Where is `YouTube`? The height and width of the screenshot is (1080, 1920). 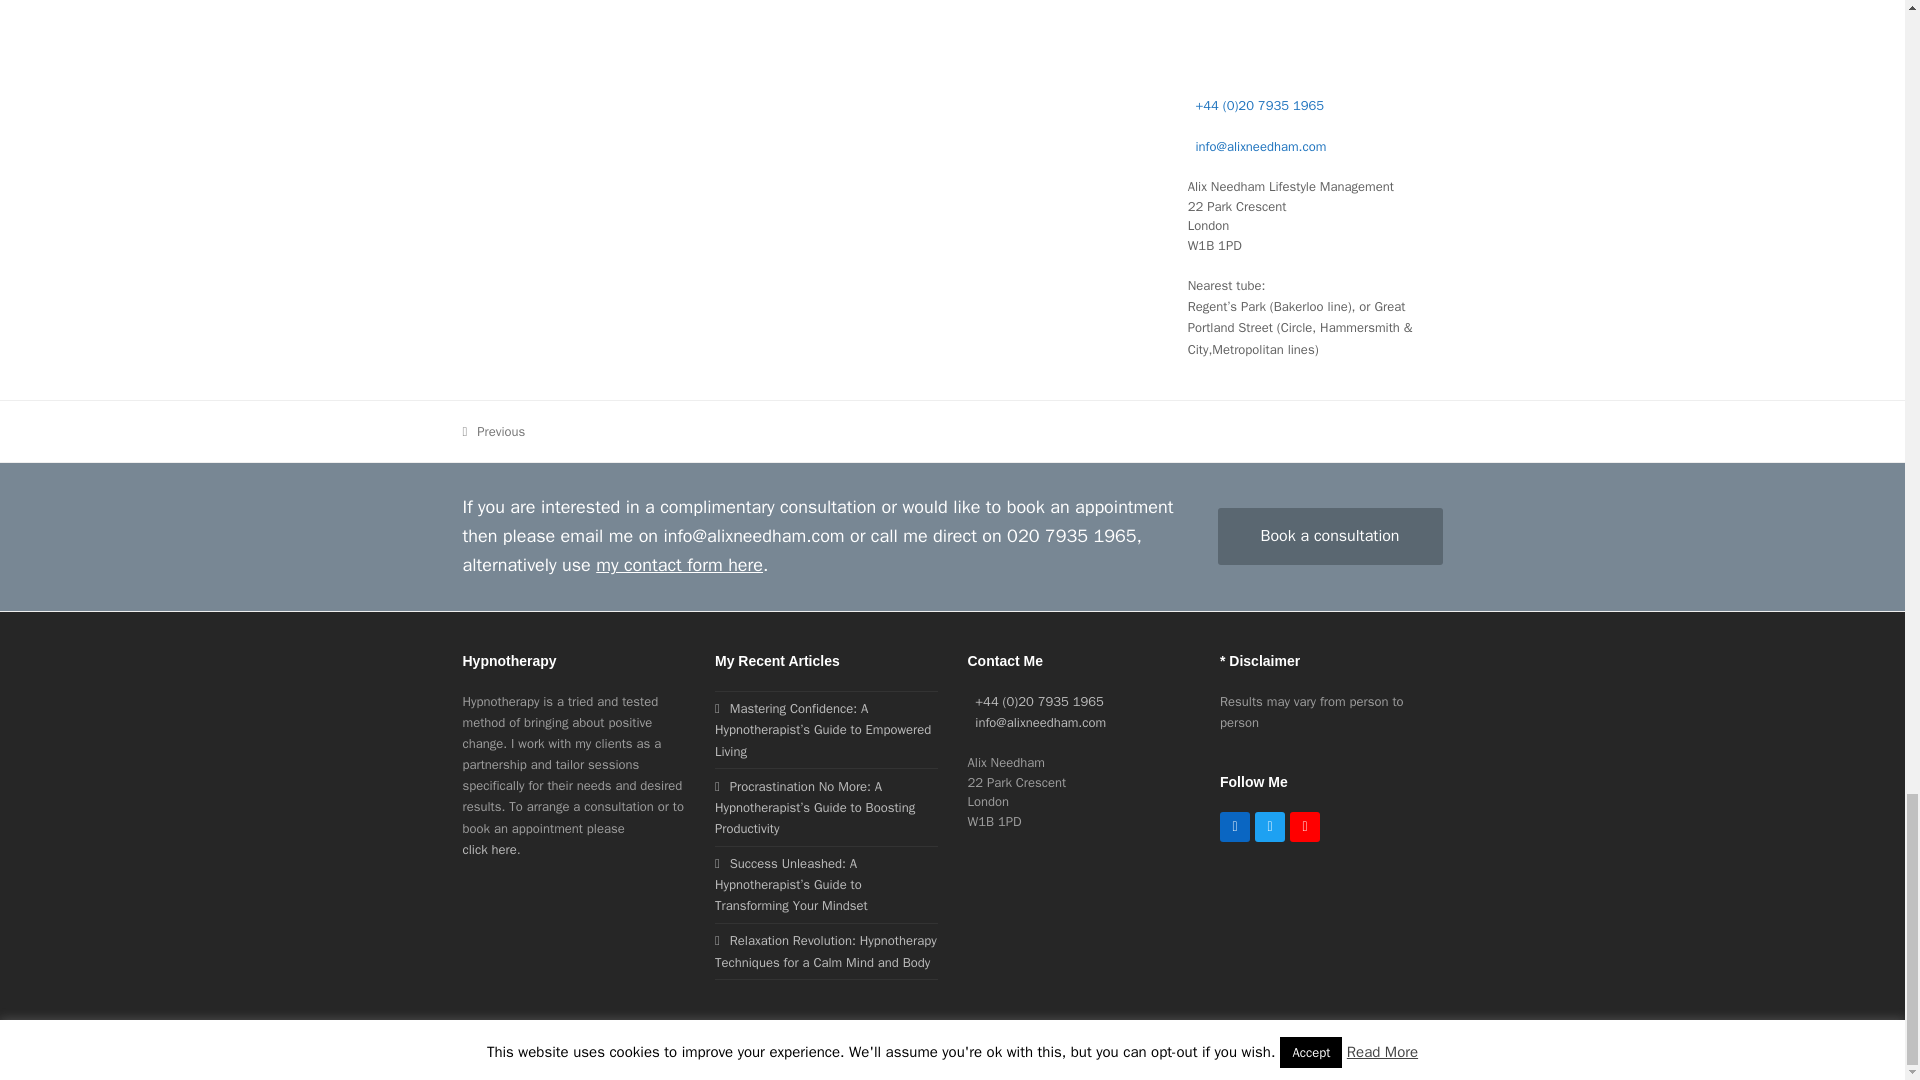 YouTube is located at coordinates (1305, 827).